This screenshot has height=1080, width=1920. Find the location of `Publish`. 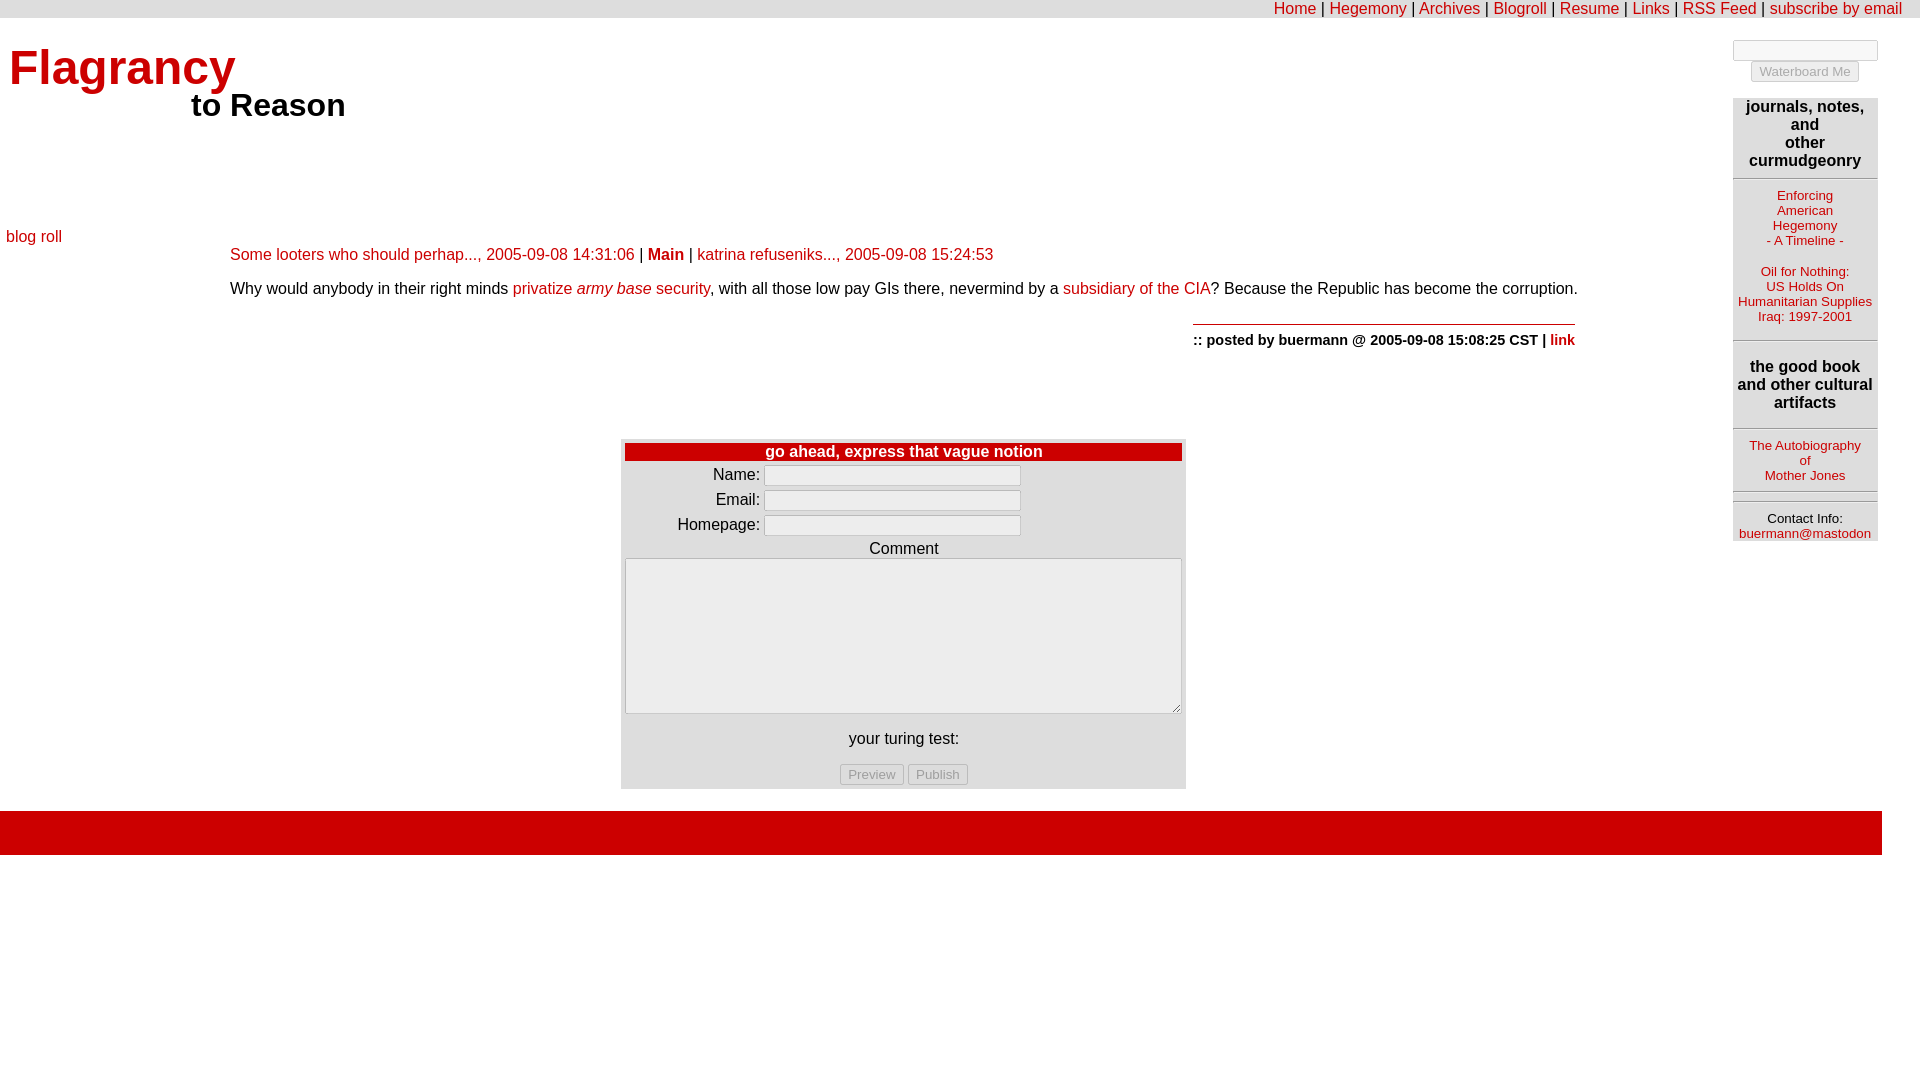

Publish is located at coordinates (1804, 218).